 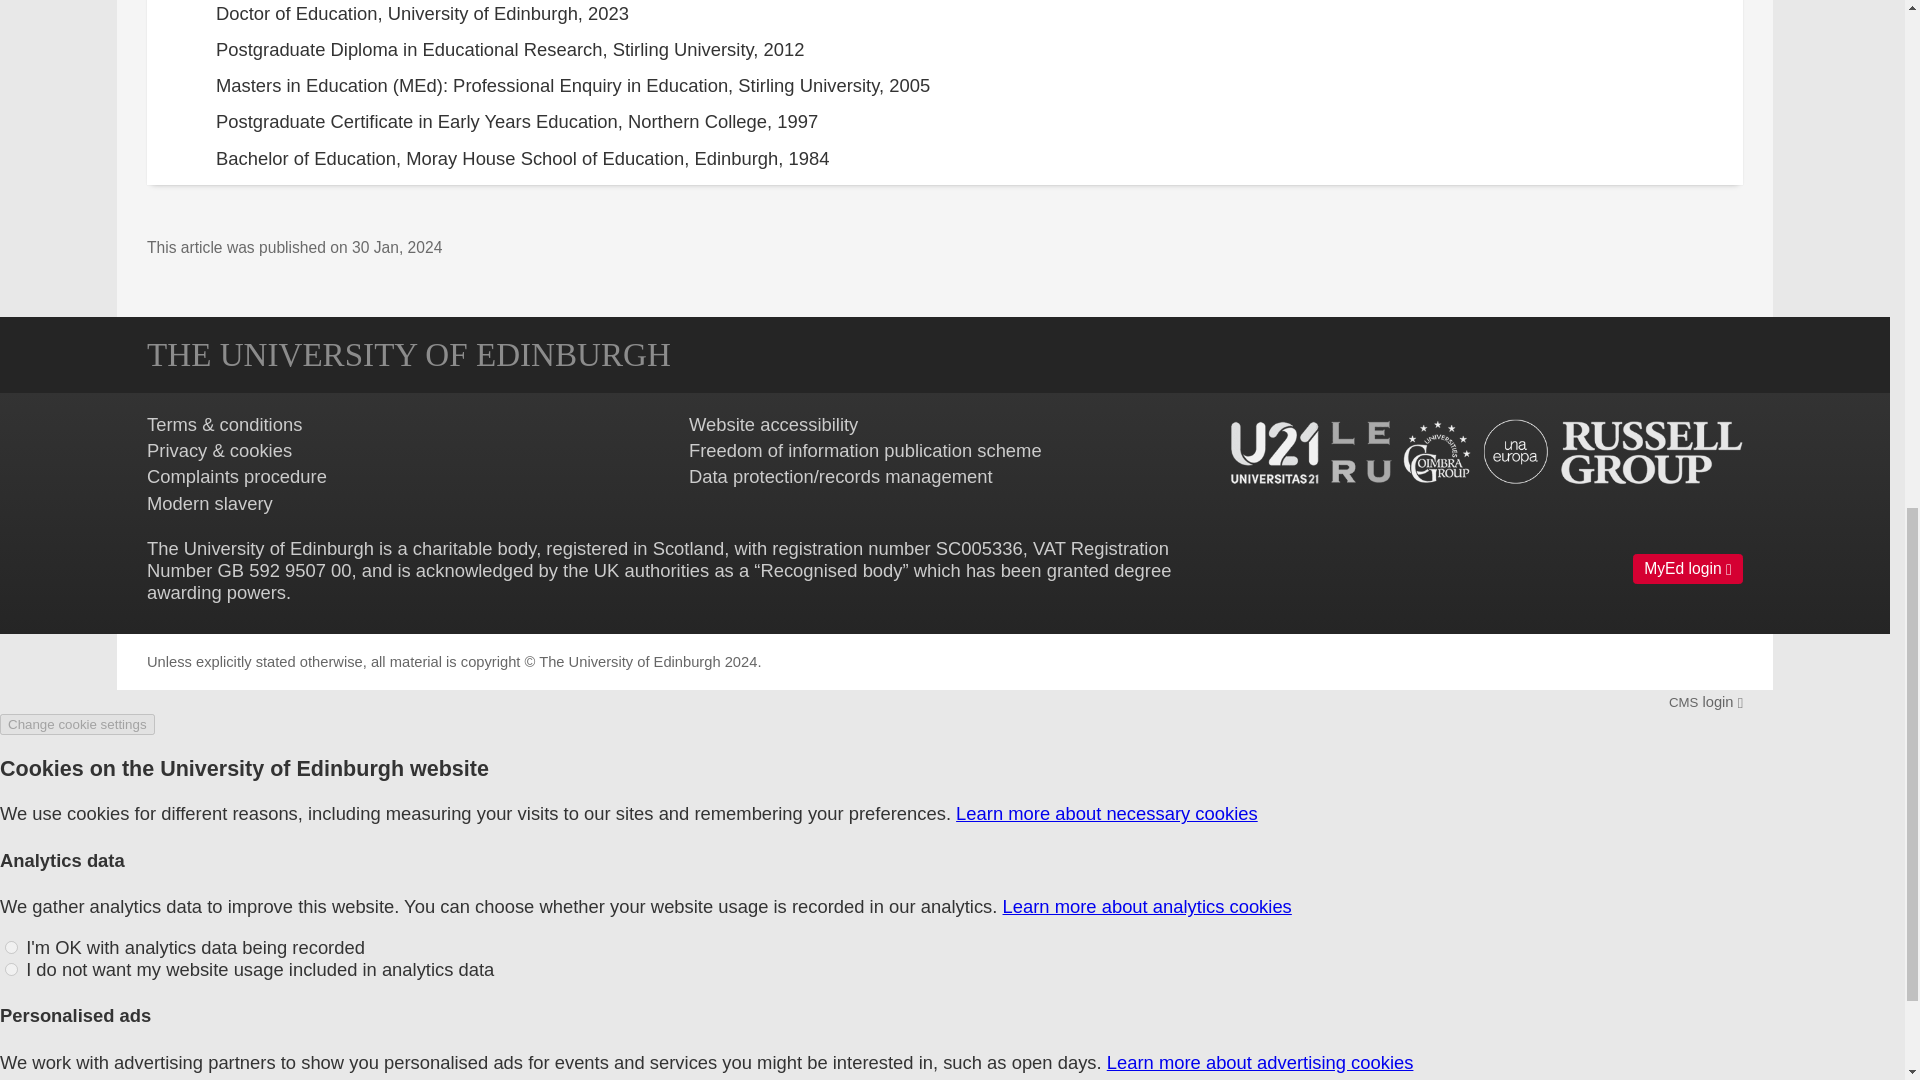 I want to click on Recognised body, so click(x=831, y=570).